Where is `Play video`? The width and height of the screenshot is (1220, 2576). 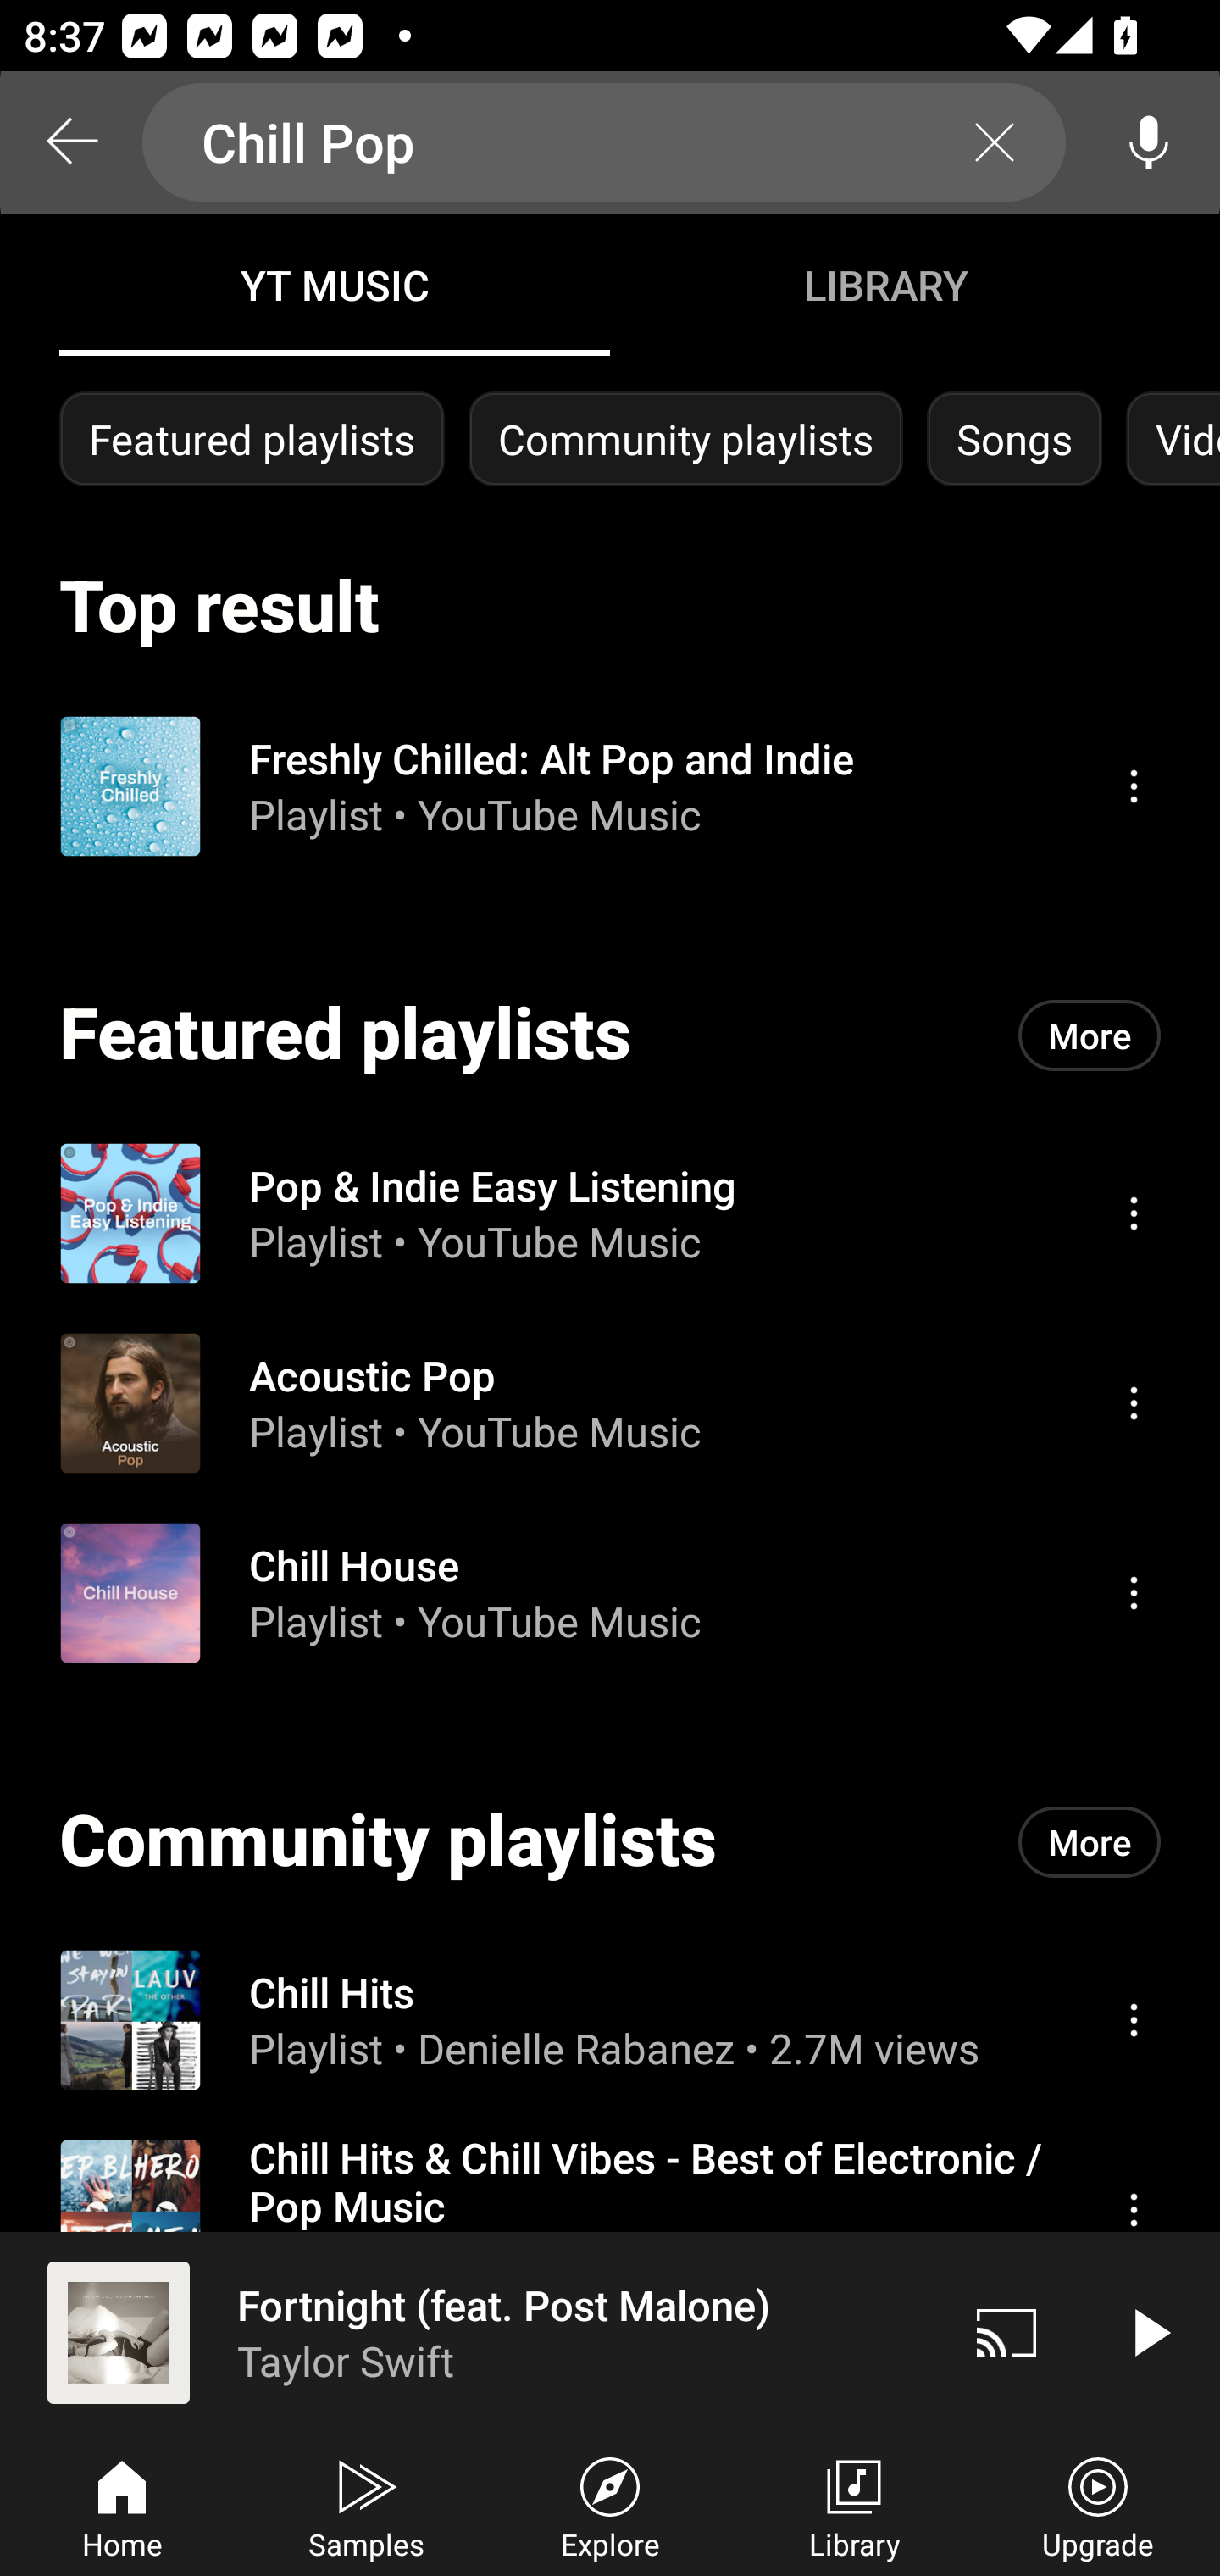
Play video is located at coordinates (1149, 2332).